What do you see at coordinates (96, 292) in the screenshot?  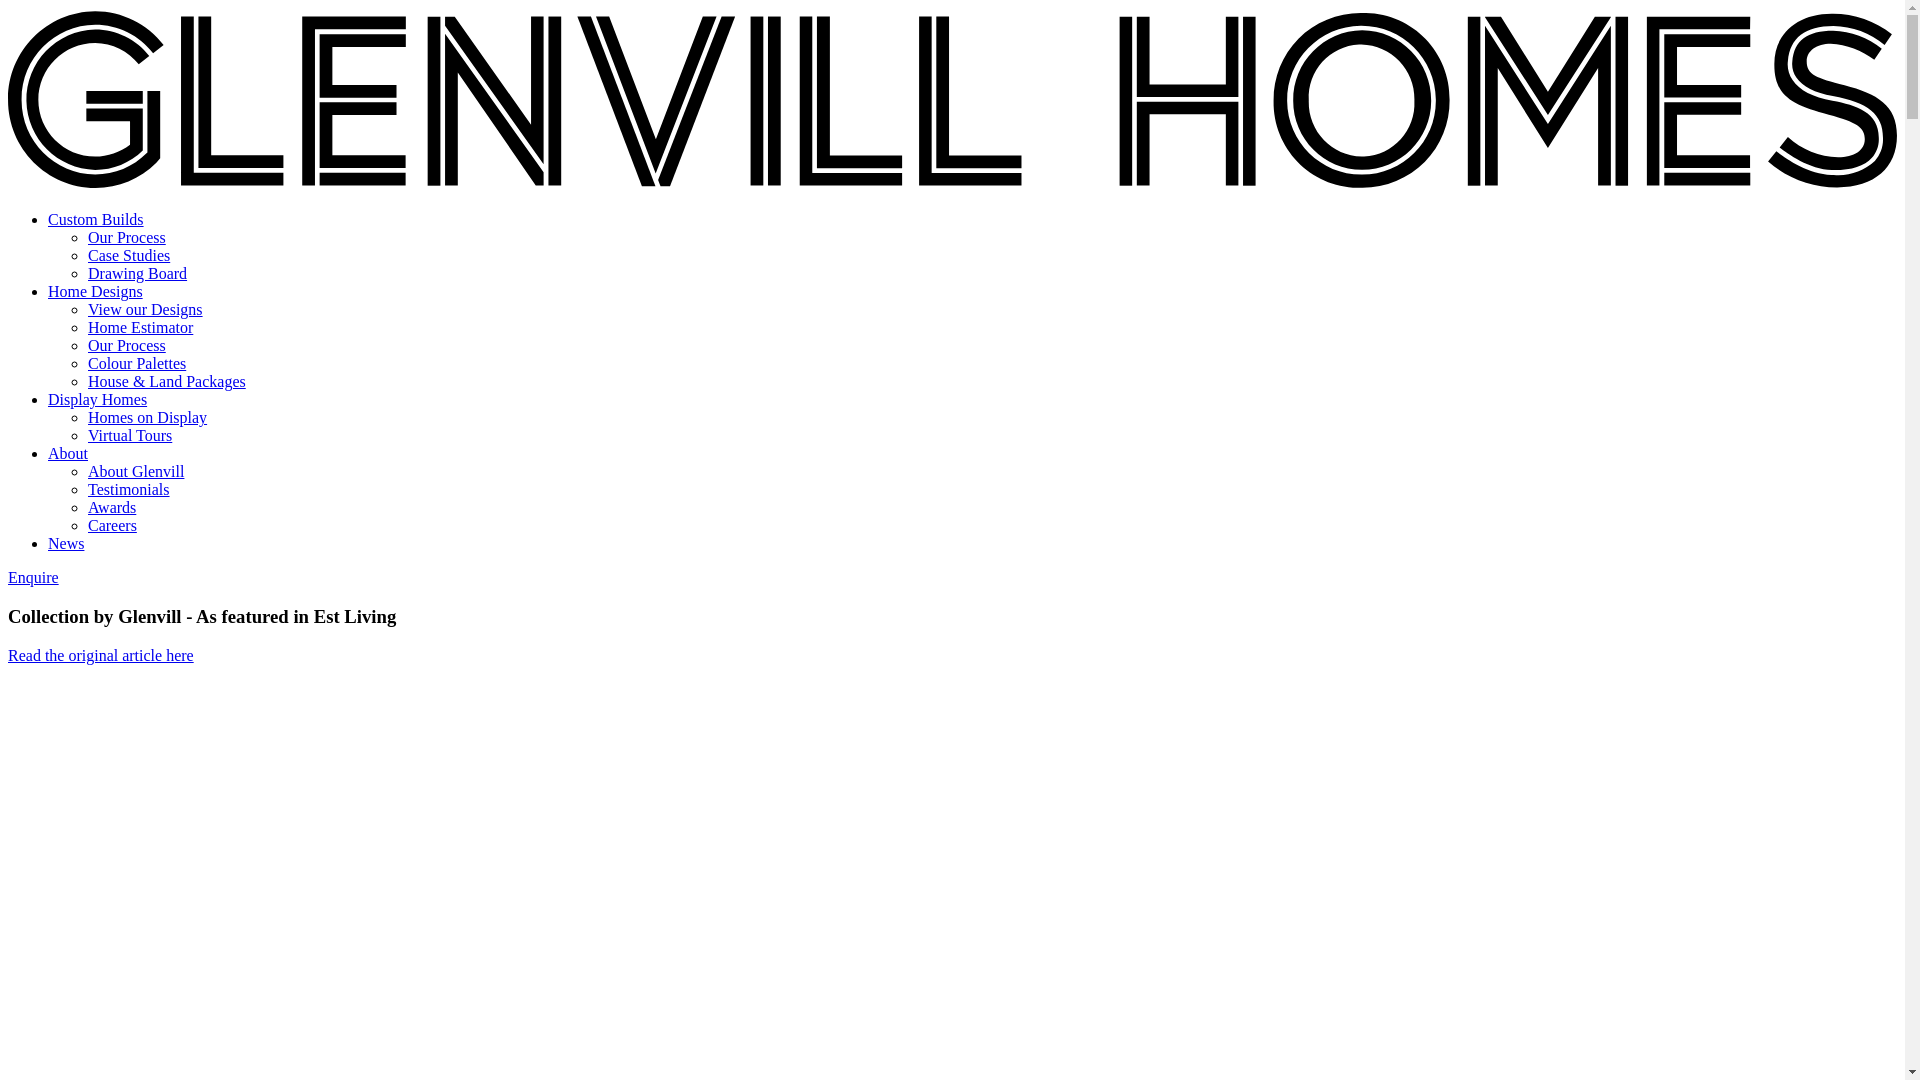 I see `Home Designs` at bounding box center [96, 292].